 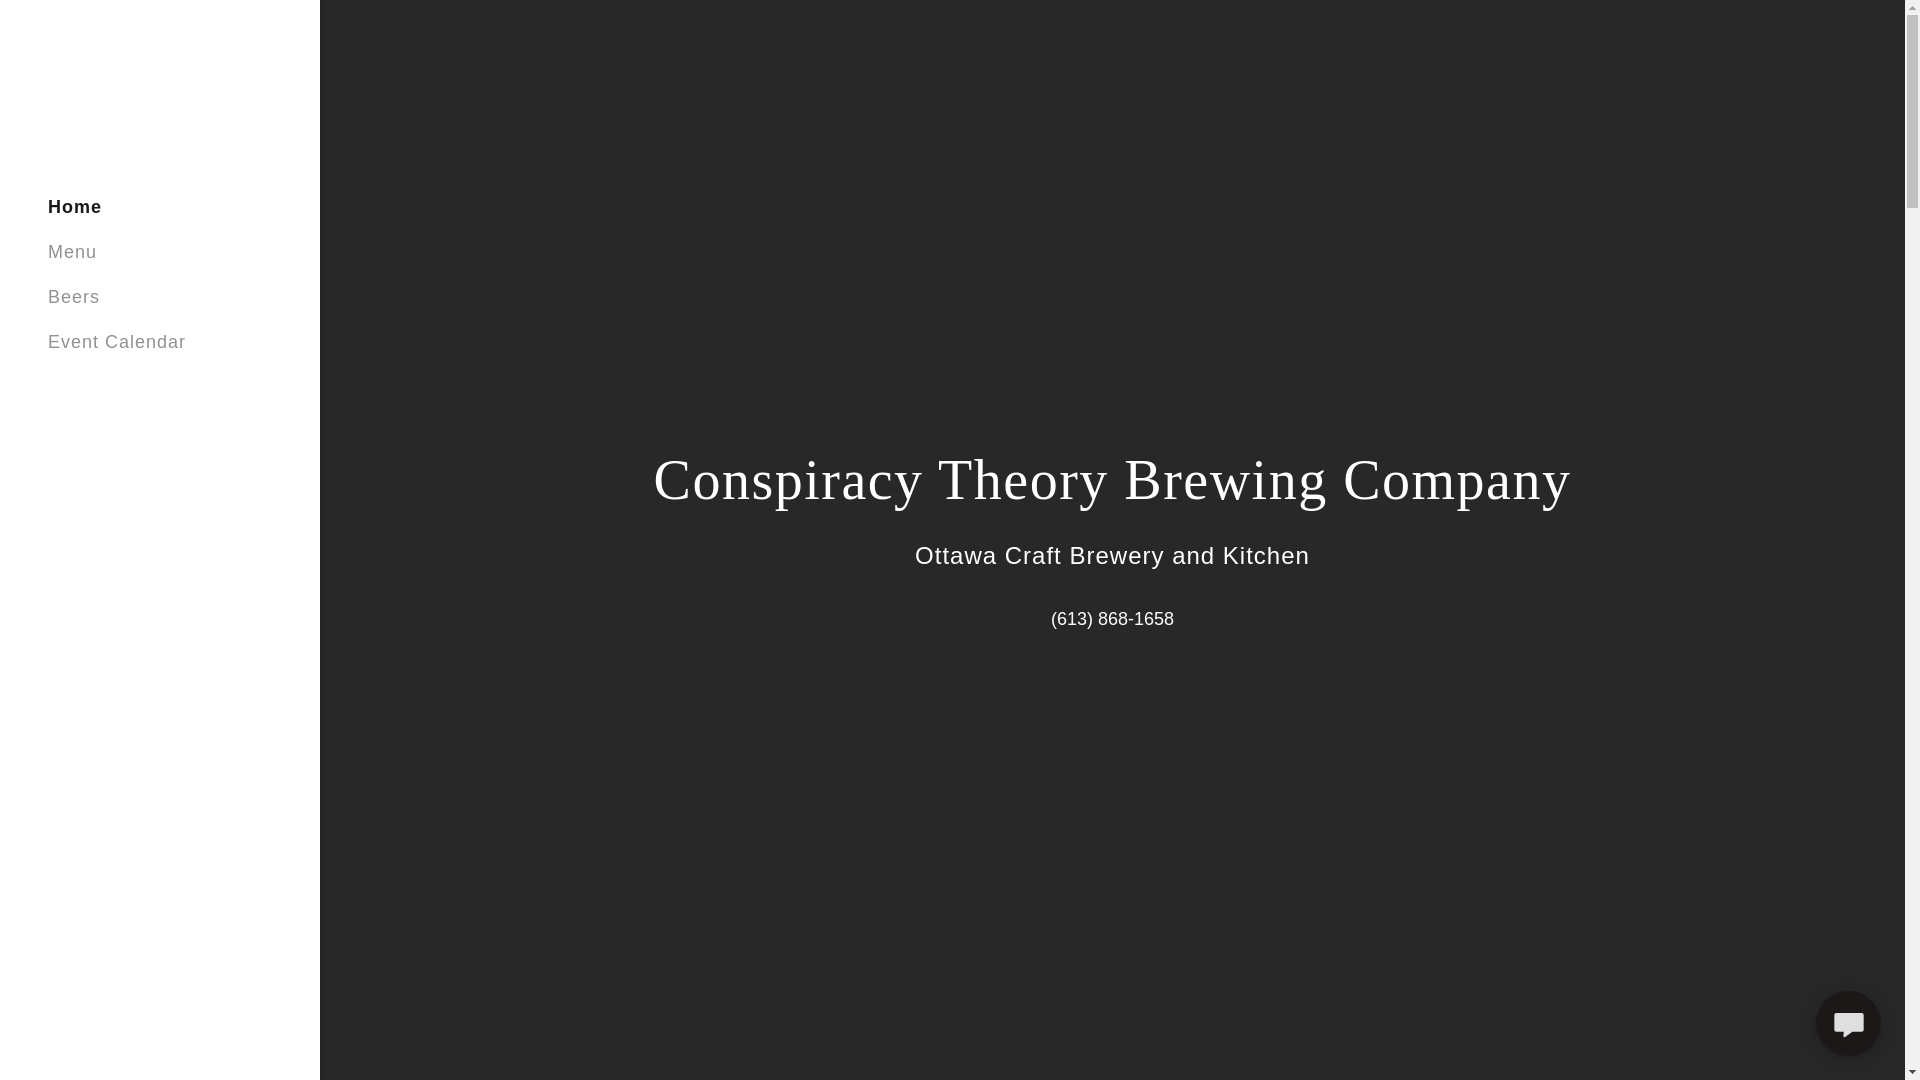 I want to click on Beers, so click(x=74, y=296).